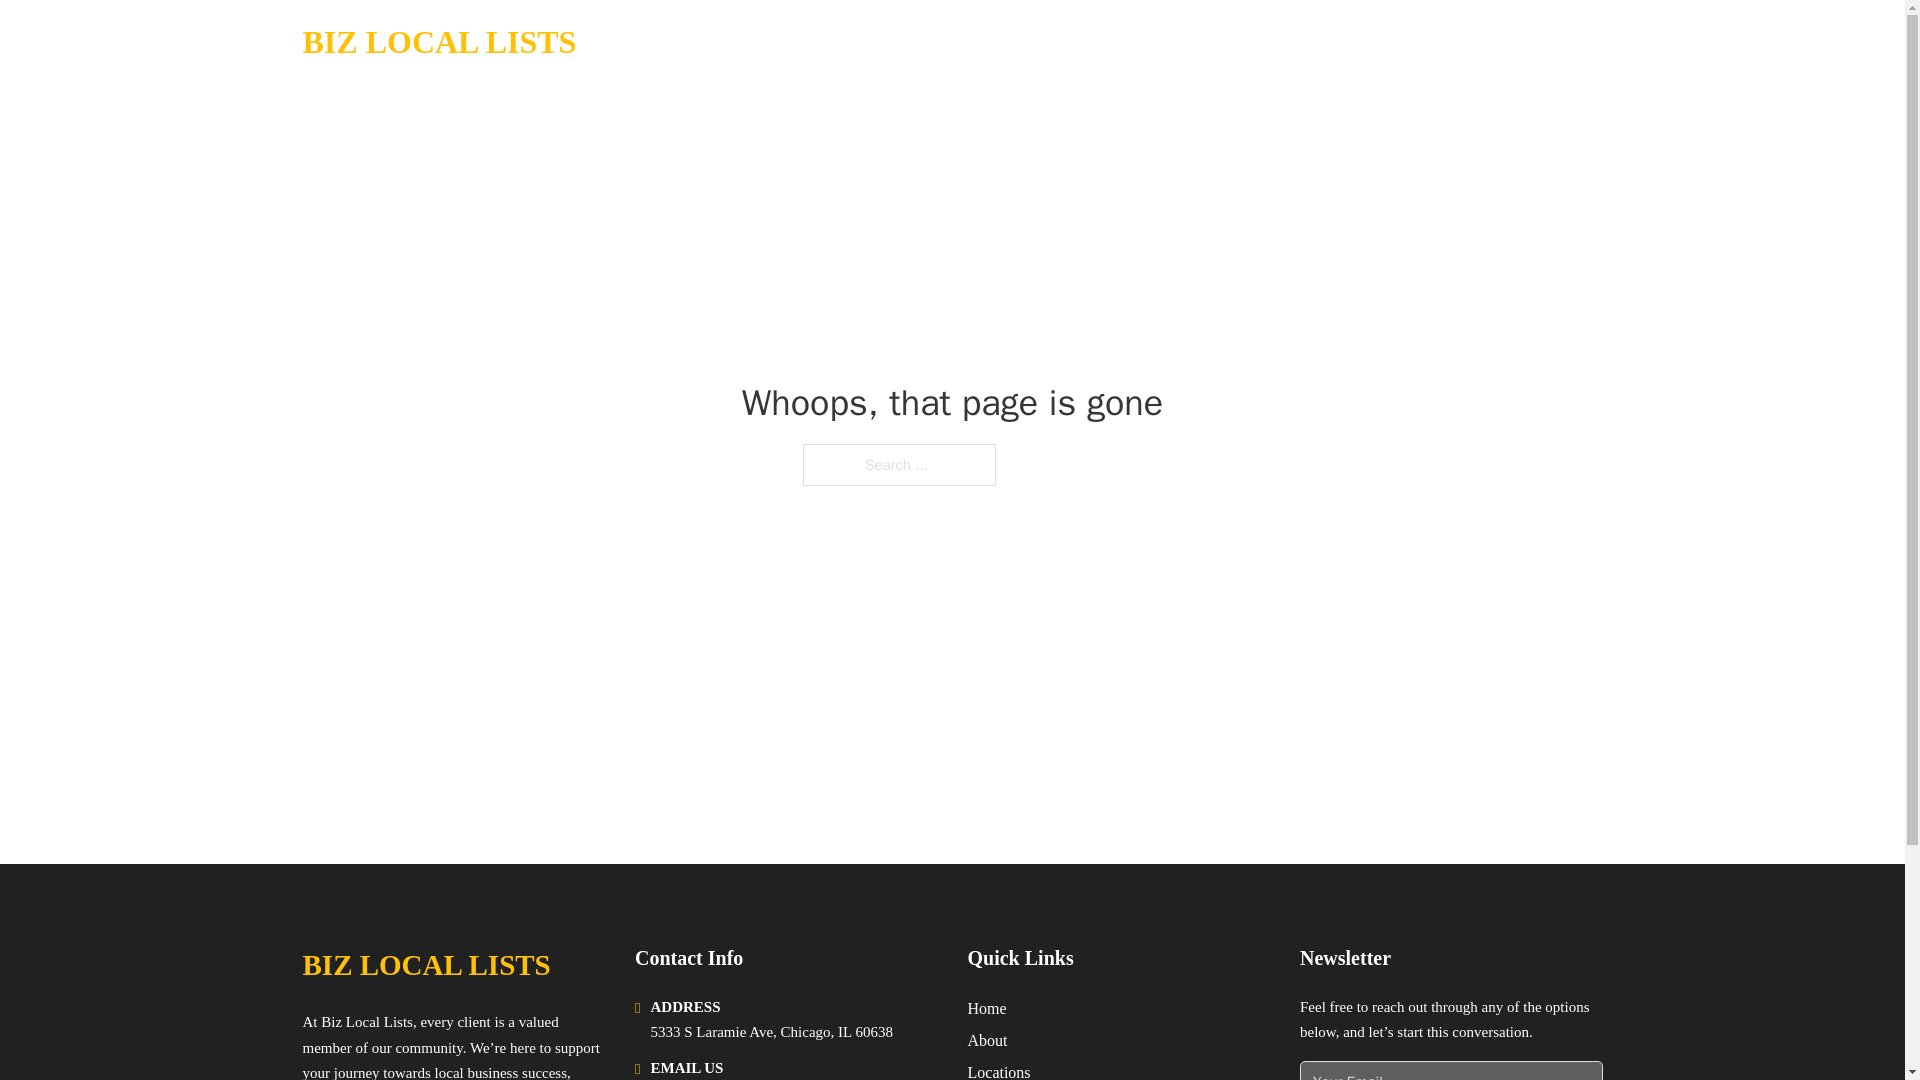  I want to click on BIZ LOCAL LISTS, so click(438, 42).